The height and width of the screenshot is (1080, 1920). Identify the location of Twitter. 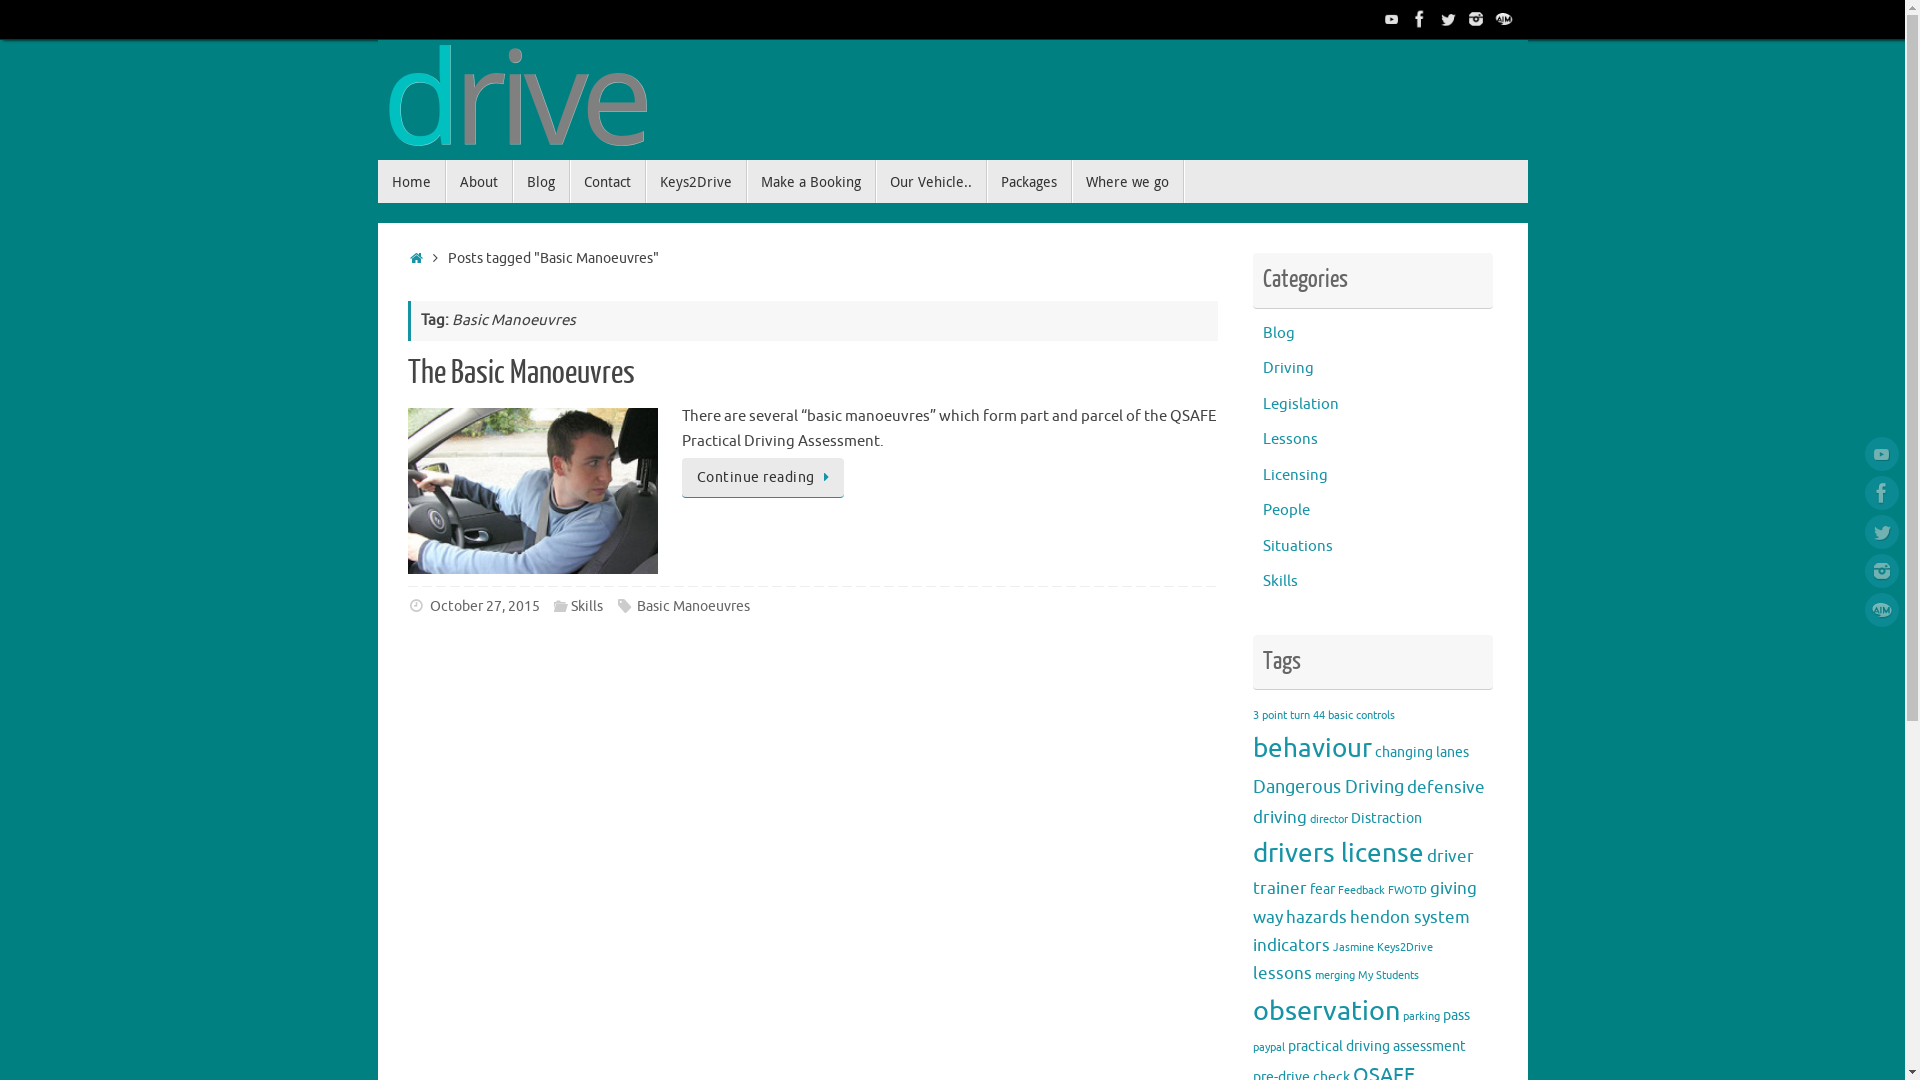
(1448, 19).